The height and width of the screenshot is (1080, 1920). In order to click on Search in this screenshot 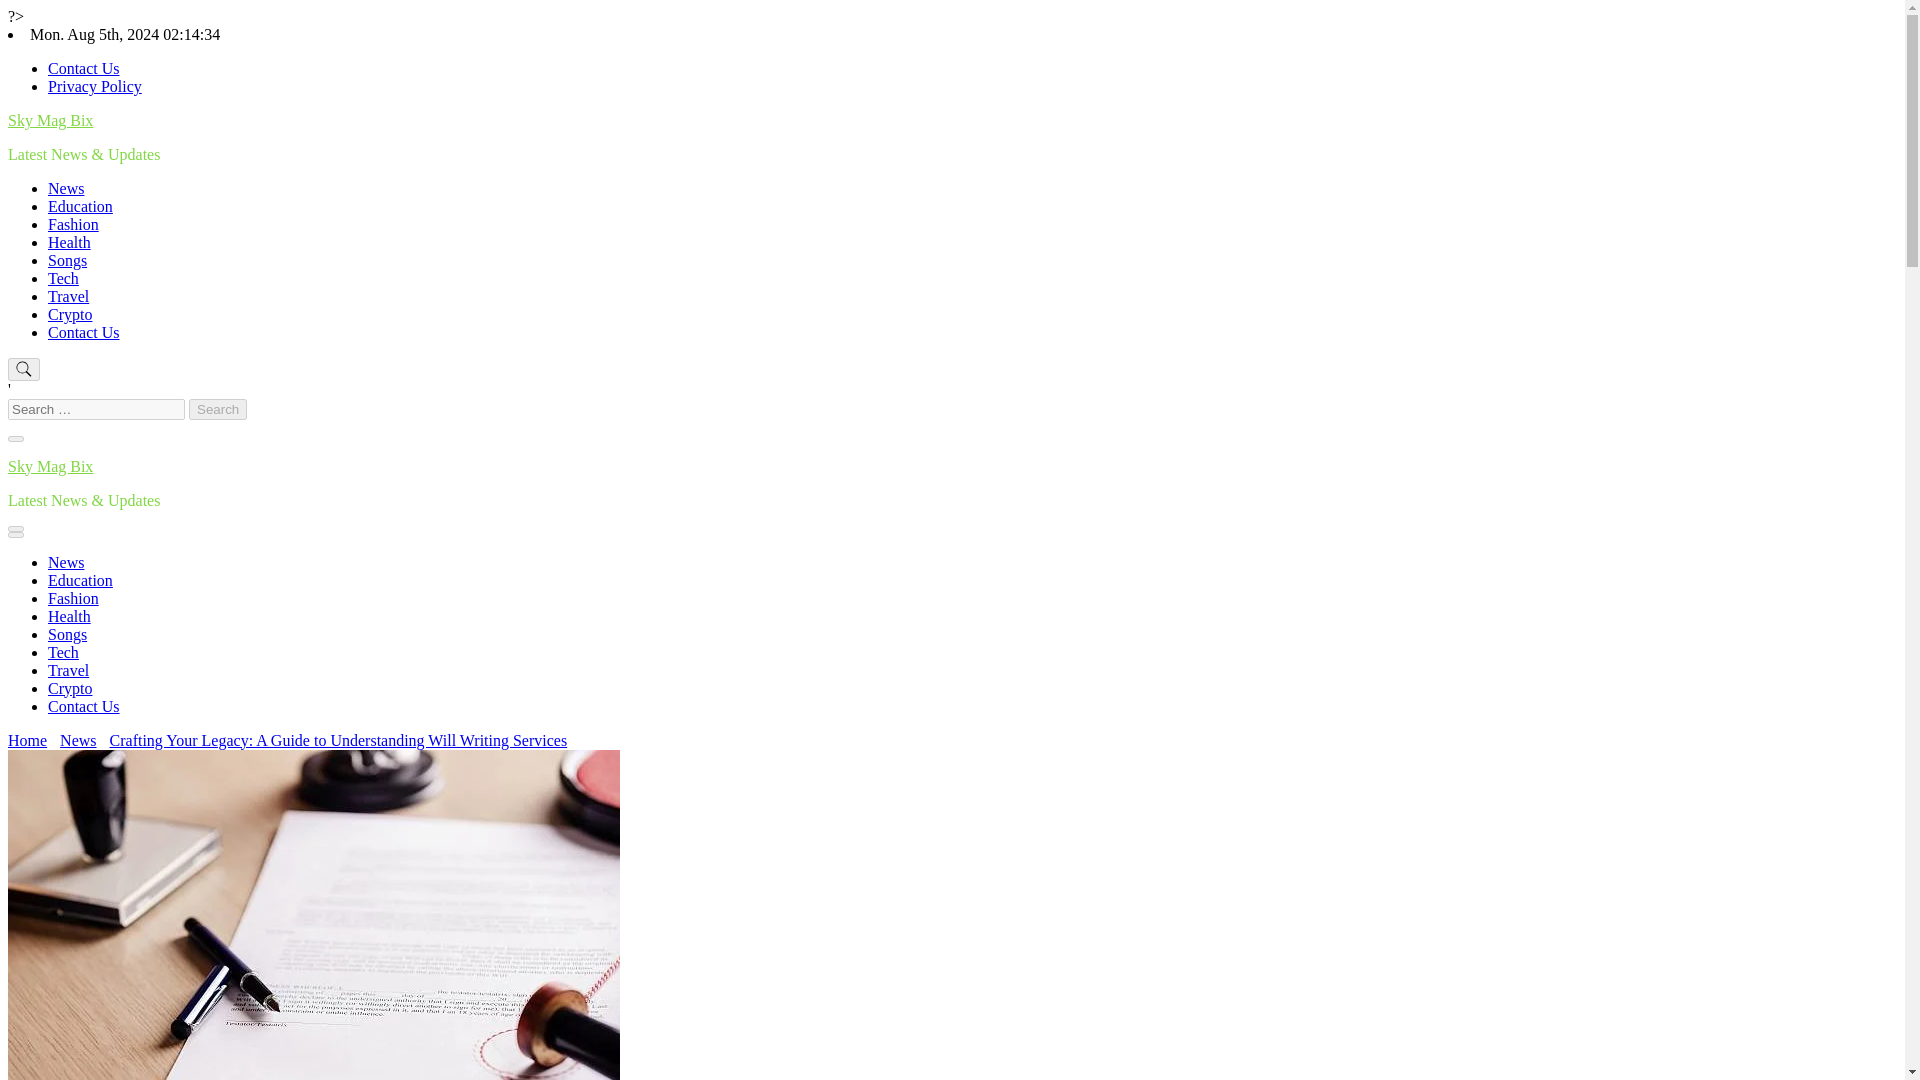, I will do `click(218, 409)`.